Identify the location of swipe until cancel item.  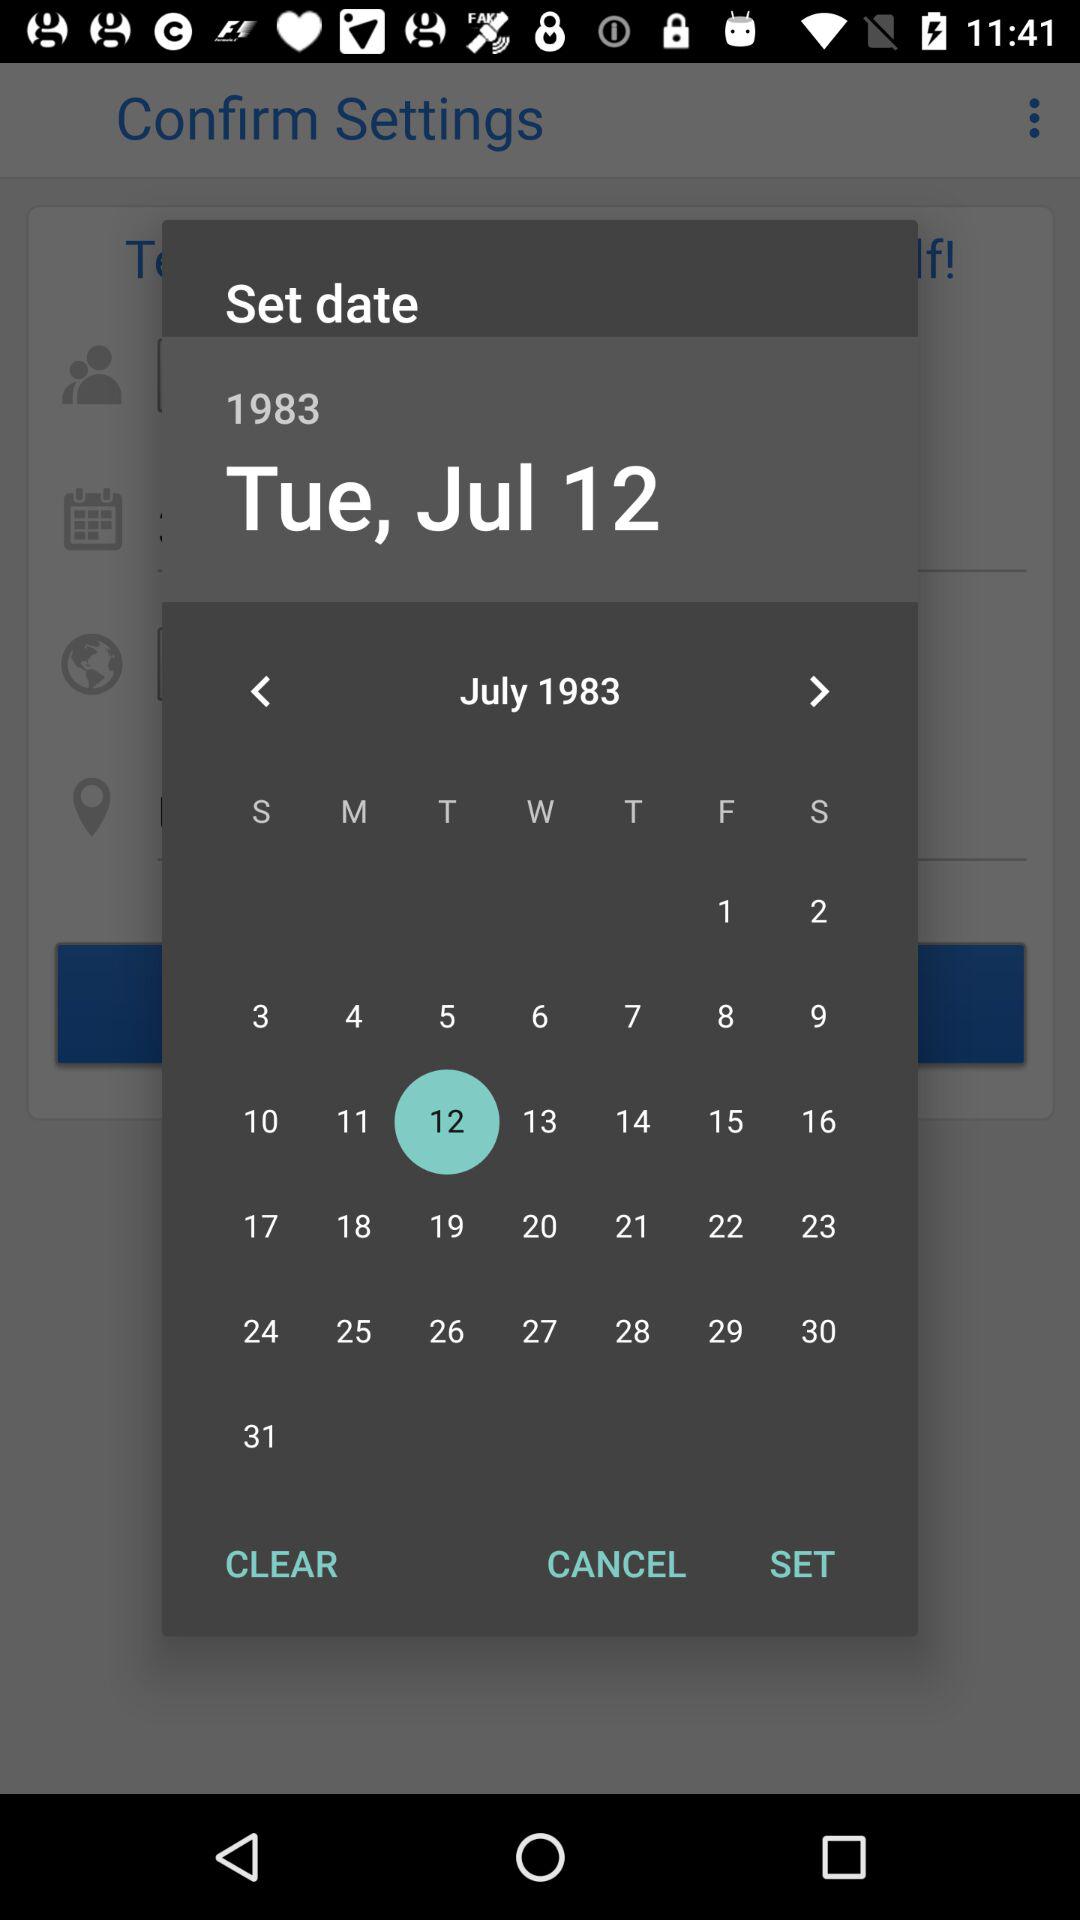
(616, 1563).